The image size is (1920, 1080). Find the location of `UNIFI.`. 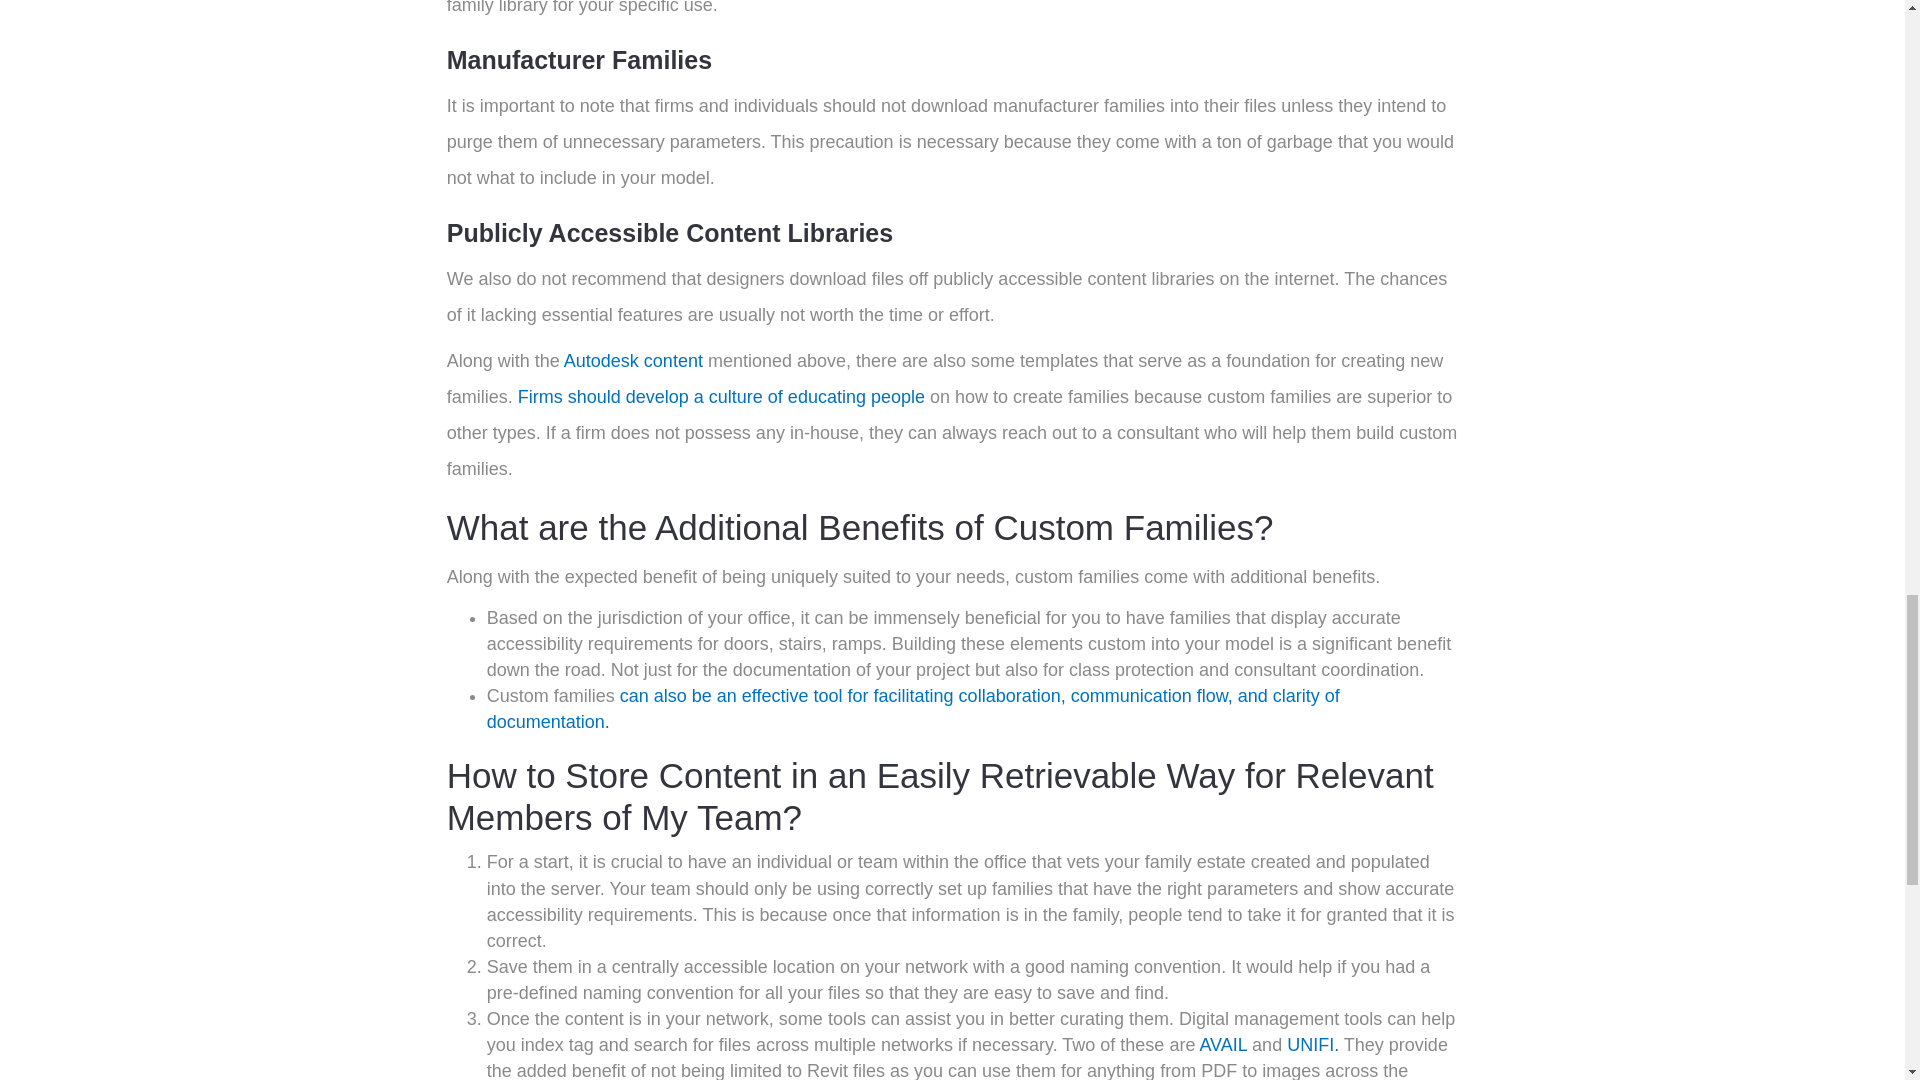

UNIFI. is located at coordinates (1312, 1044).